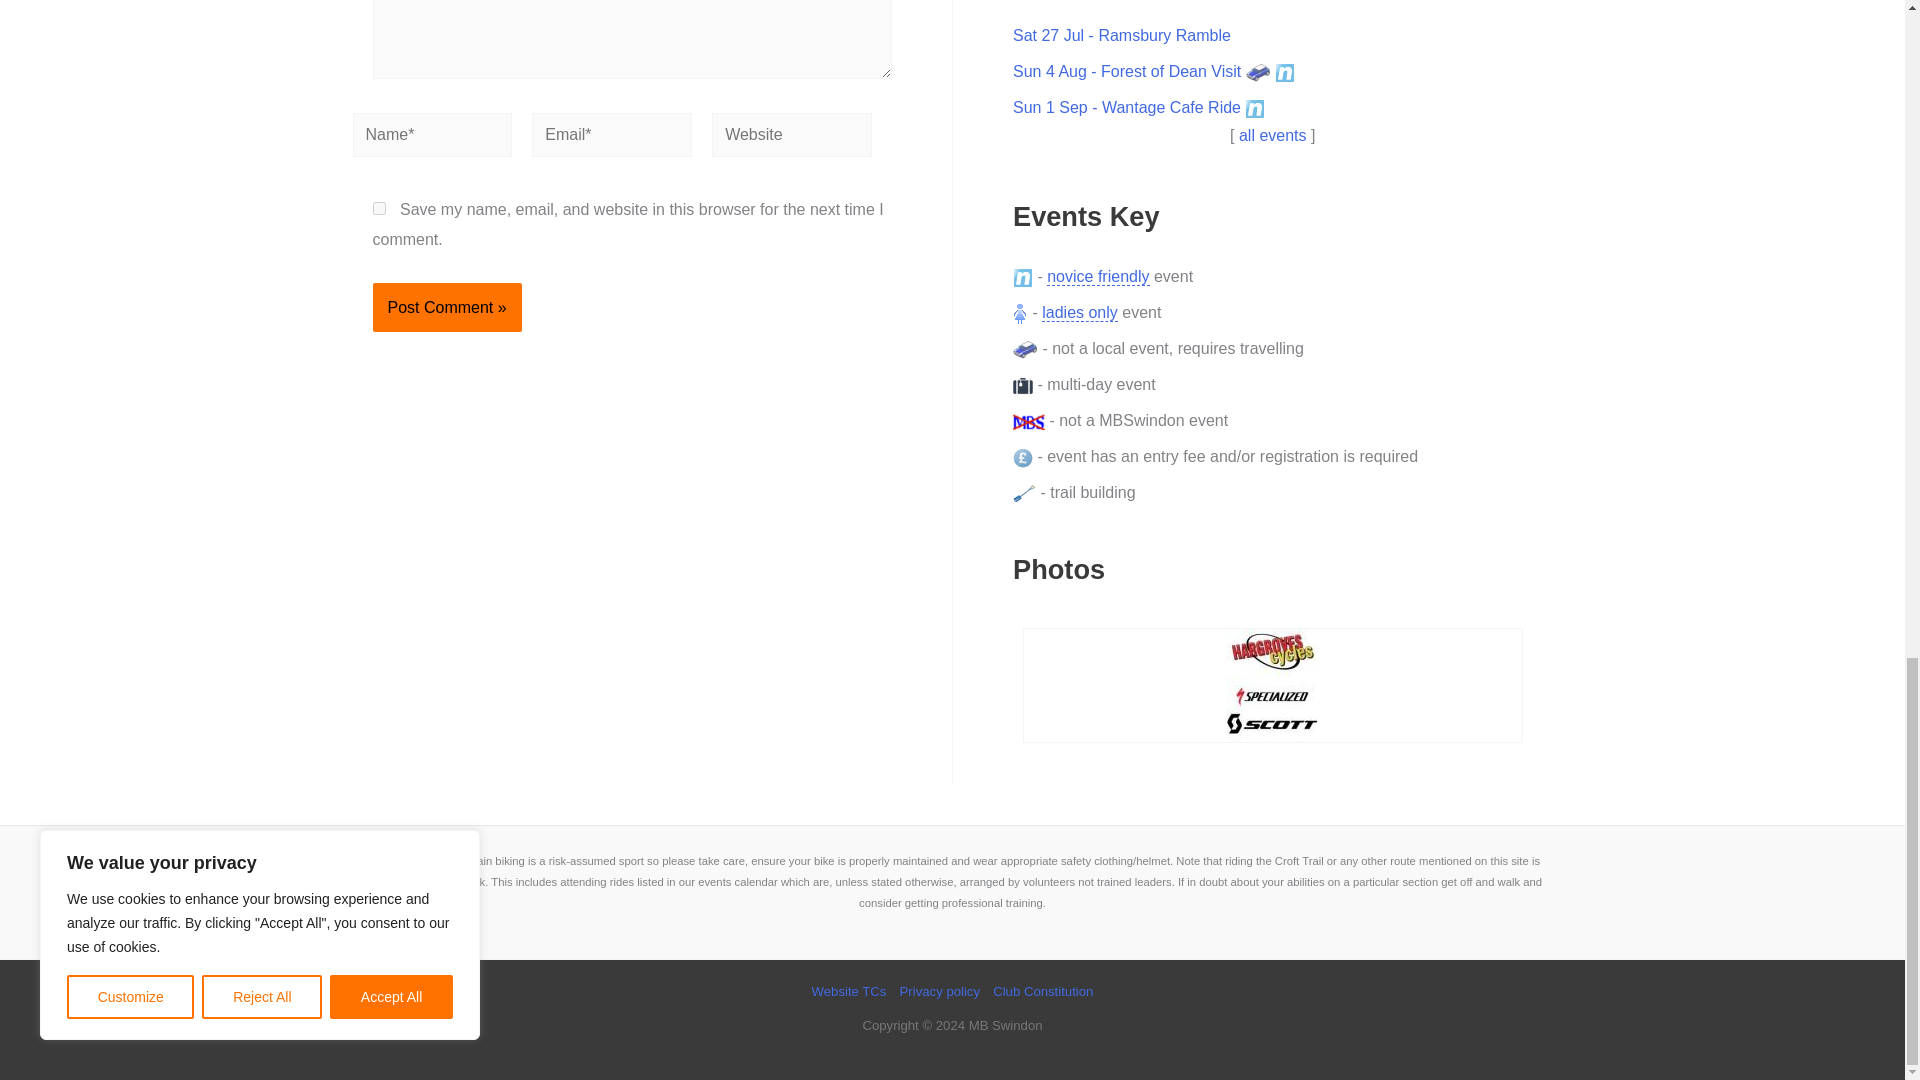  What do you see at coordinates (1026, 350) in the screenshot?
I see `Not a local event` at bounding box center [1026, 350].